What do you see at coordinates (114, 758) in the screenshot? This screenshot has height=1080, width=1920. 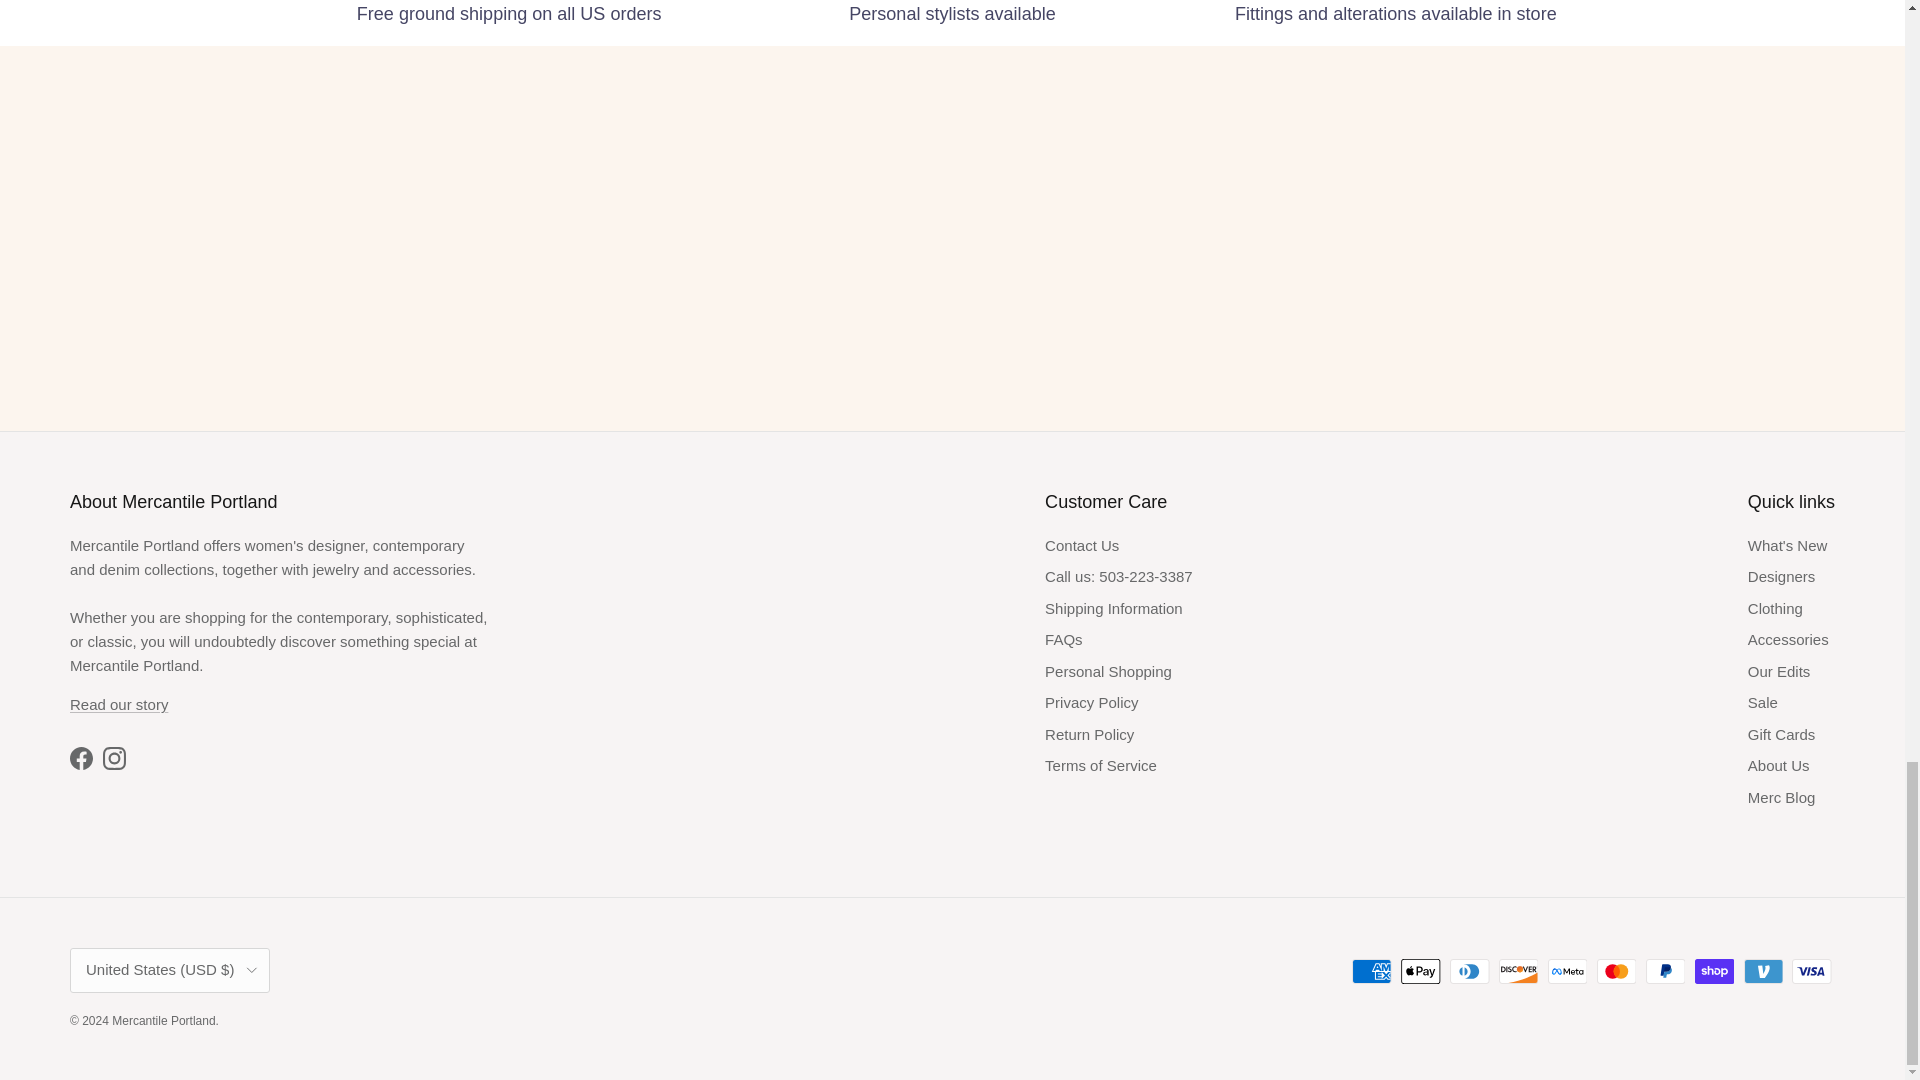 I see `Mercantile Portland on Instagram` at bounding box center [114, 758].